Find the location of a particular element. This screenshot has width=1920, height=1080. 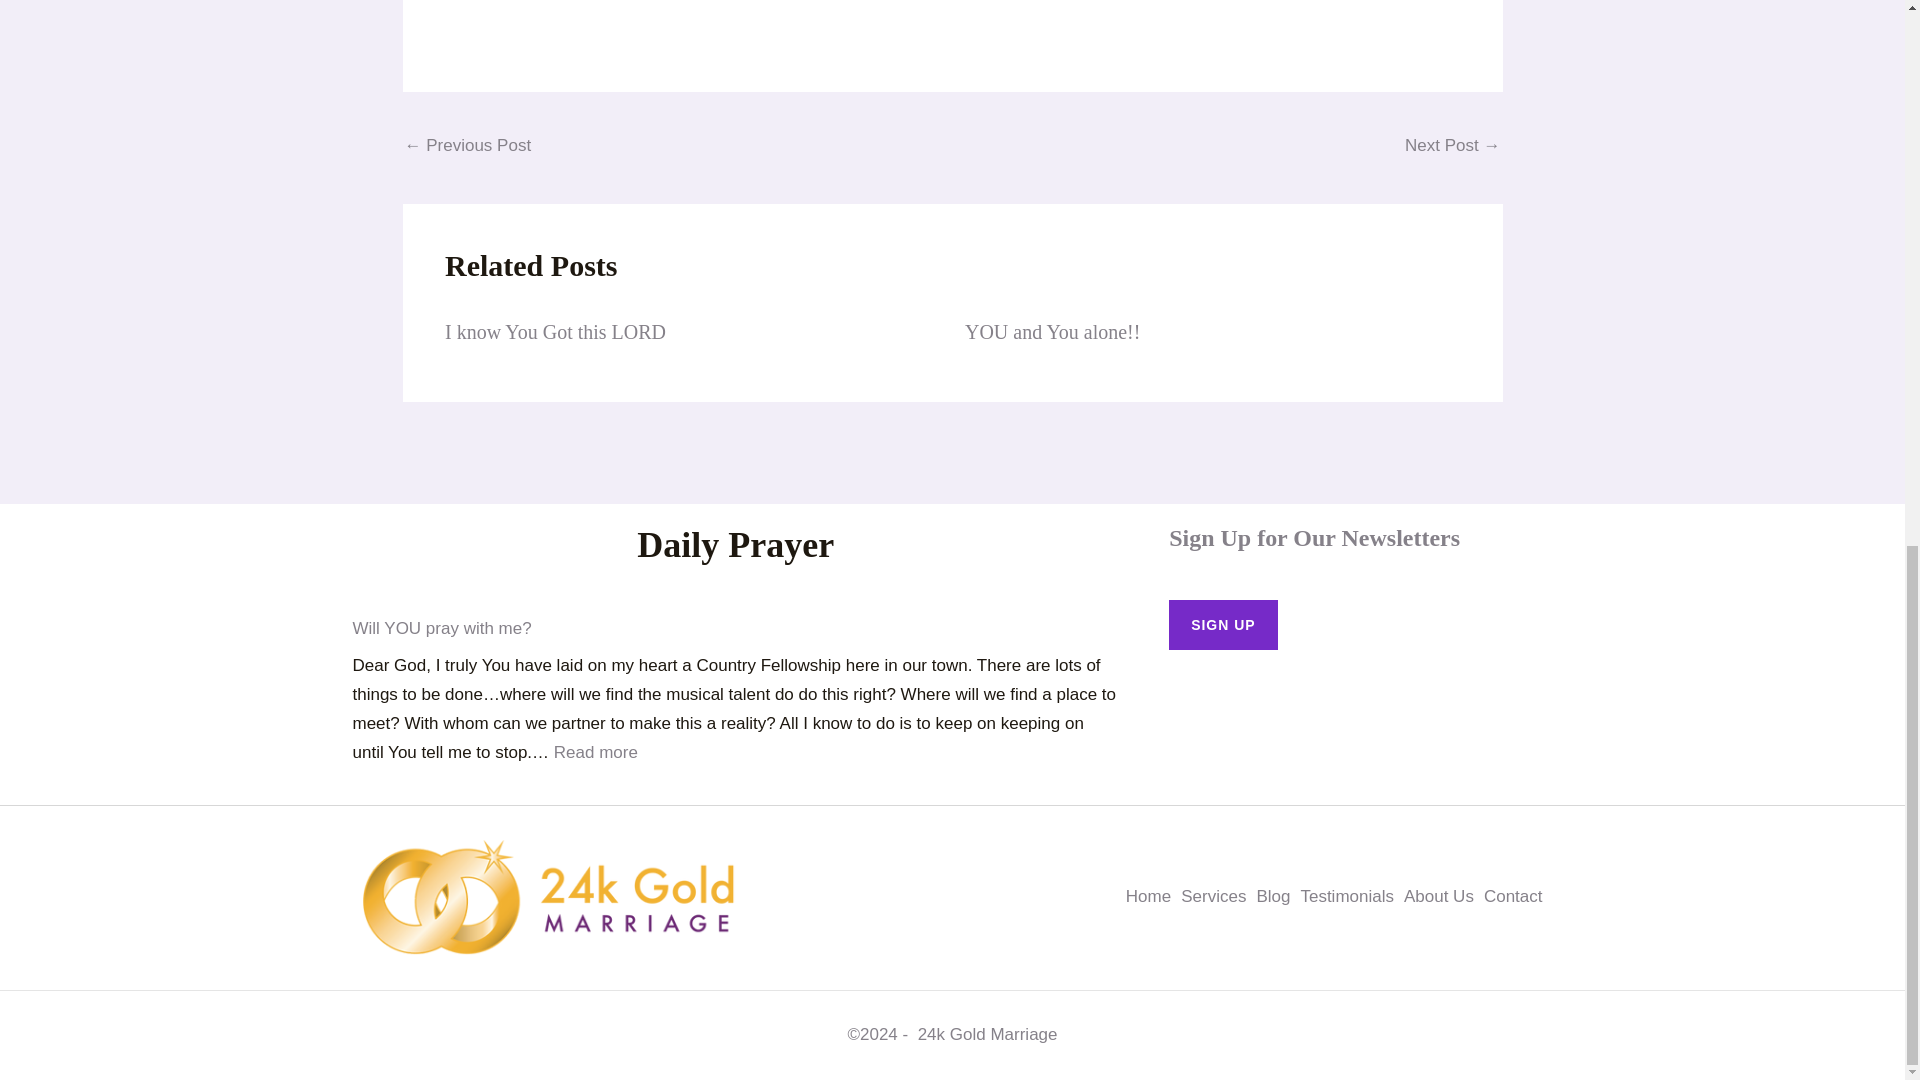

I know You Got this LORD is located at coordinates (556, 332).